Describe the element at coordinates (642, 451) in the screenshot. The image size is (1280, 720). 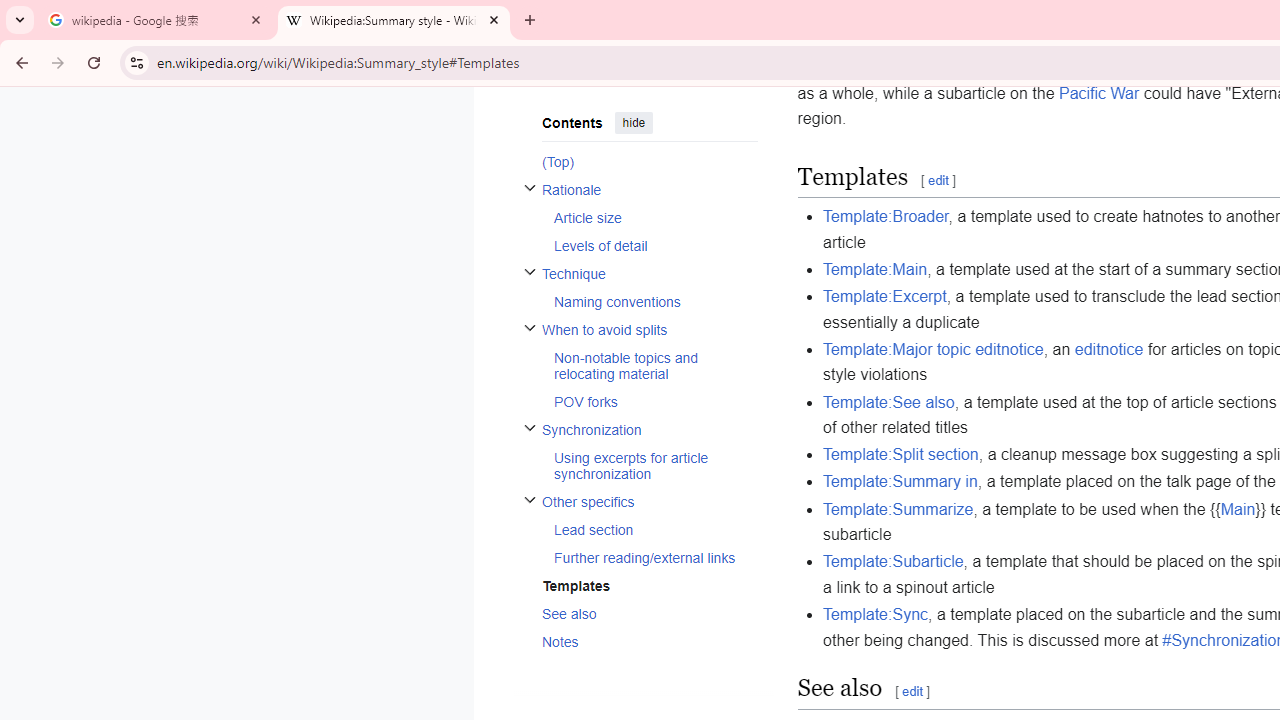
I see `AutomationID: toc-Synchronization` at that location.